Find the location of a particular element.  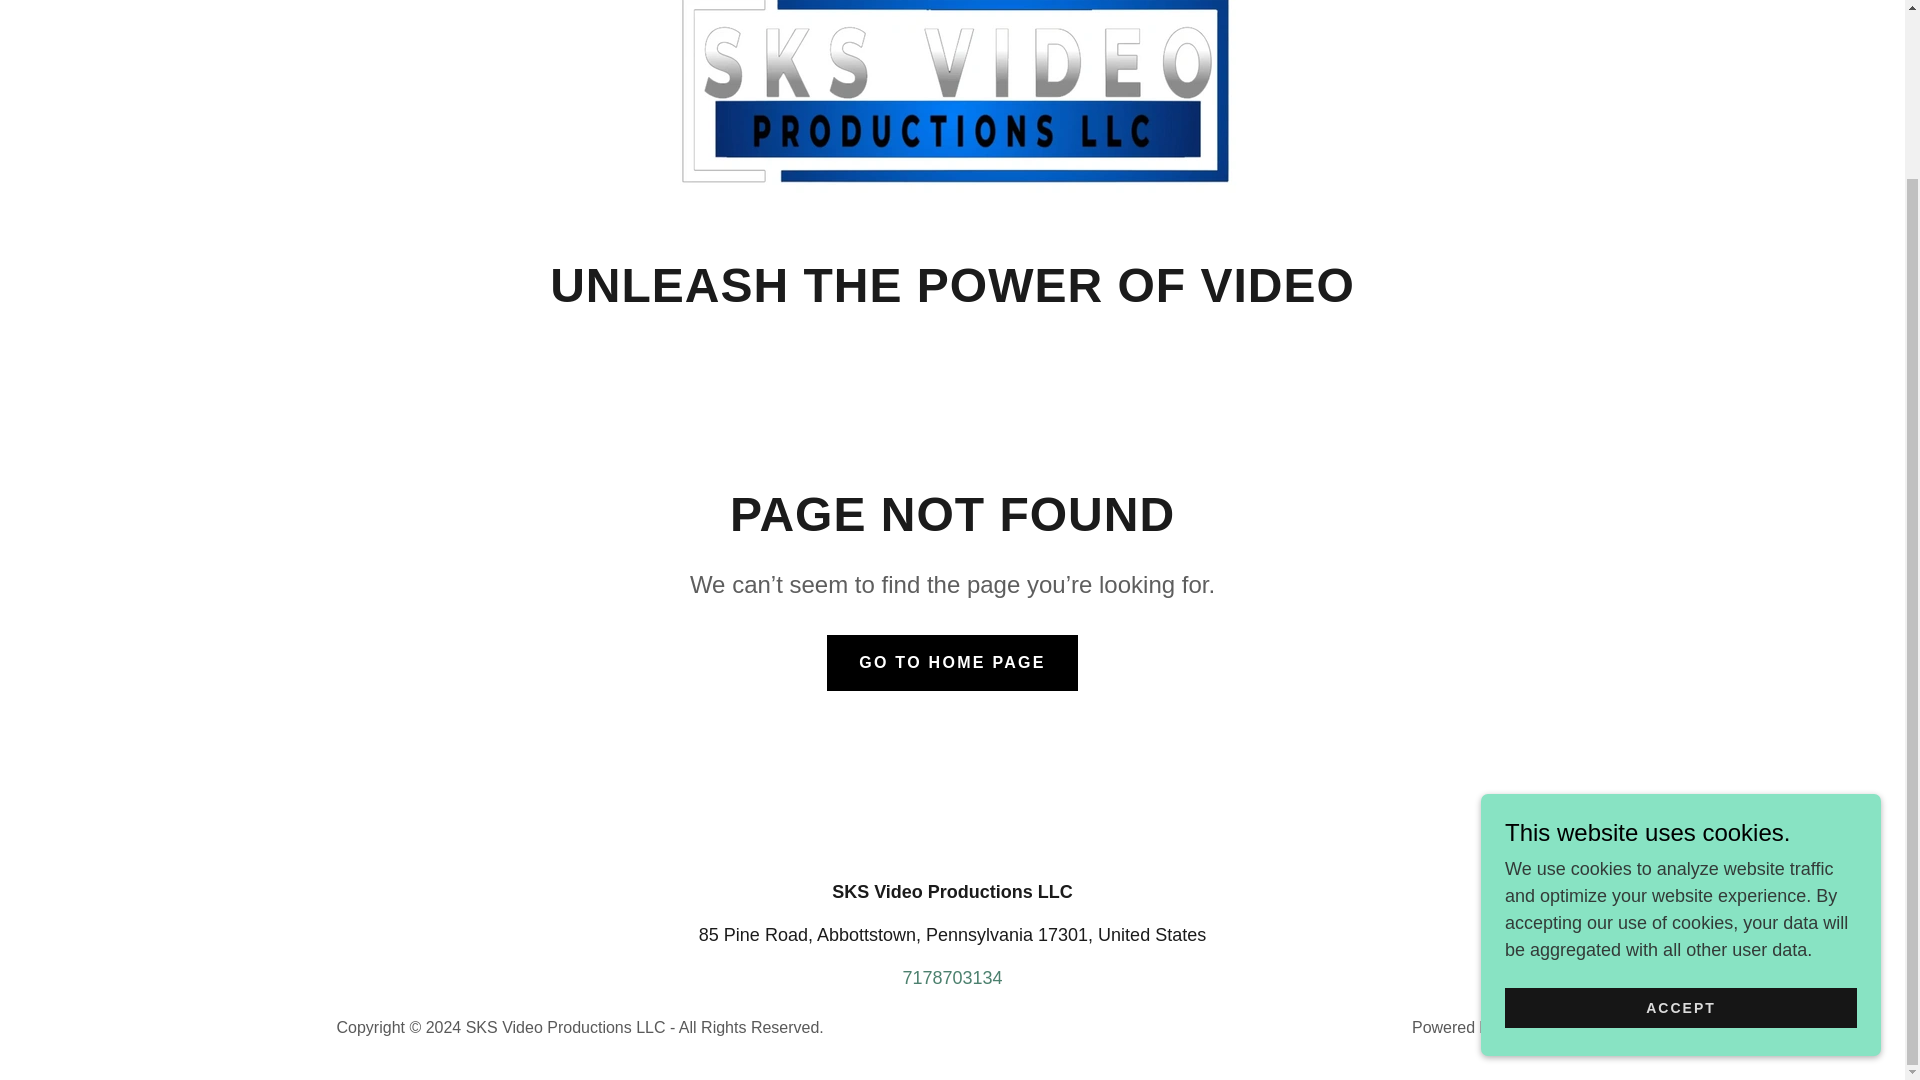

SKS Video Productions LLC is located at coordinates (952, 88).